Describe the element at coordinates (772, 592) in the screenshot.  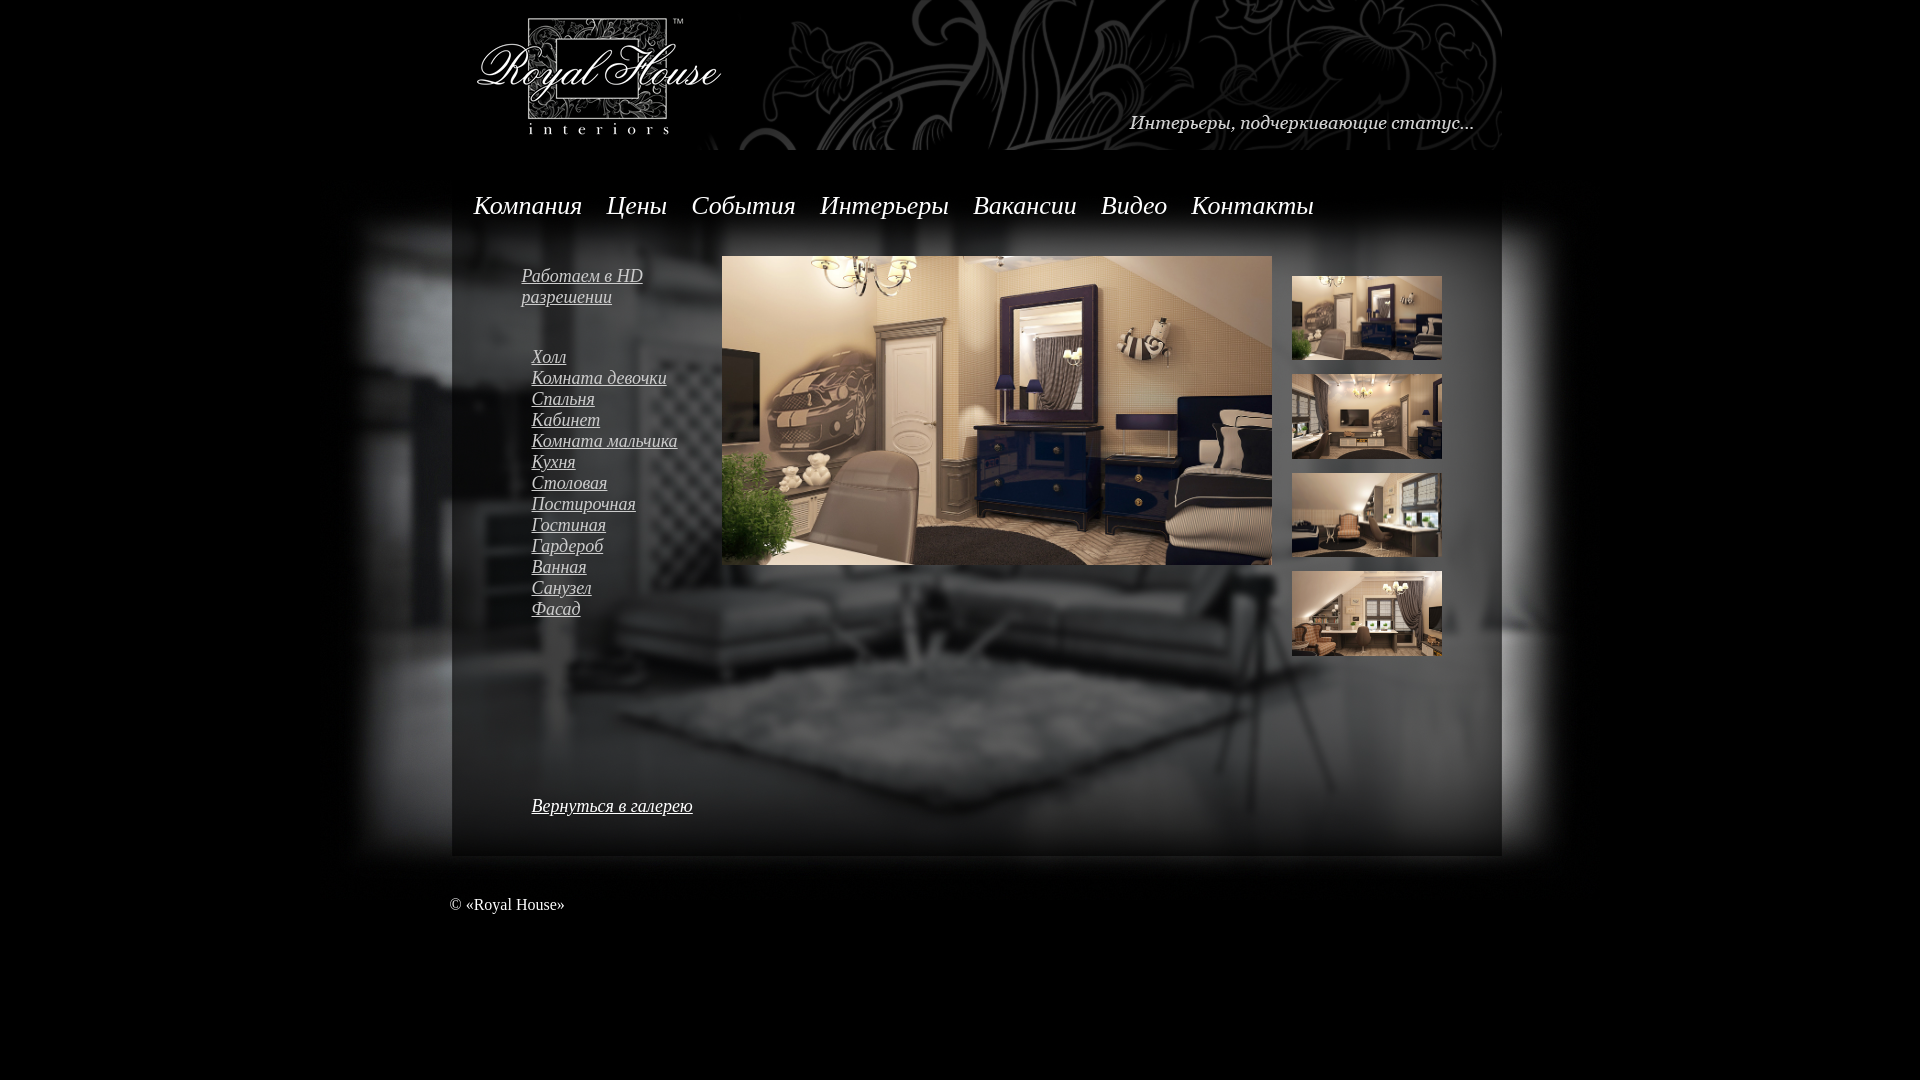
I see `.` at that location.